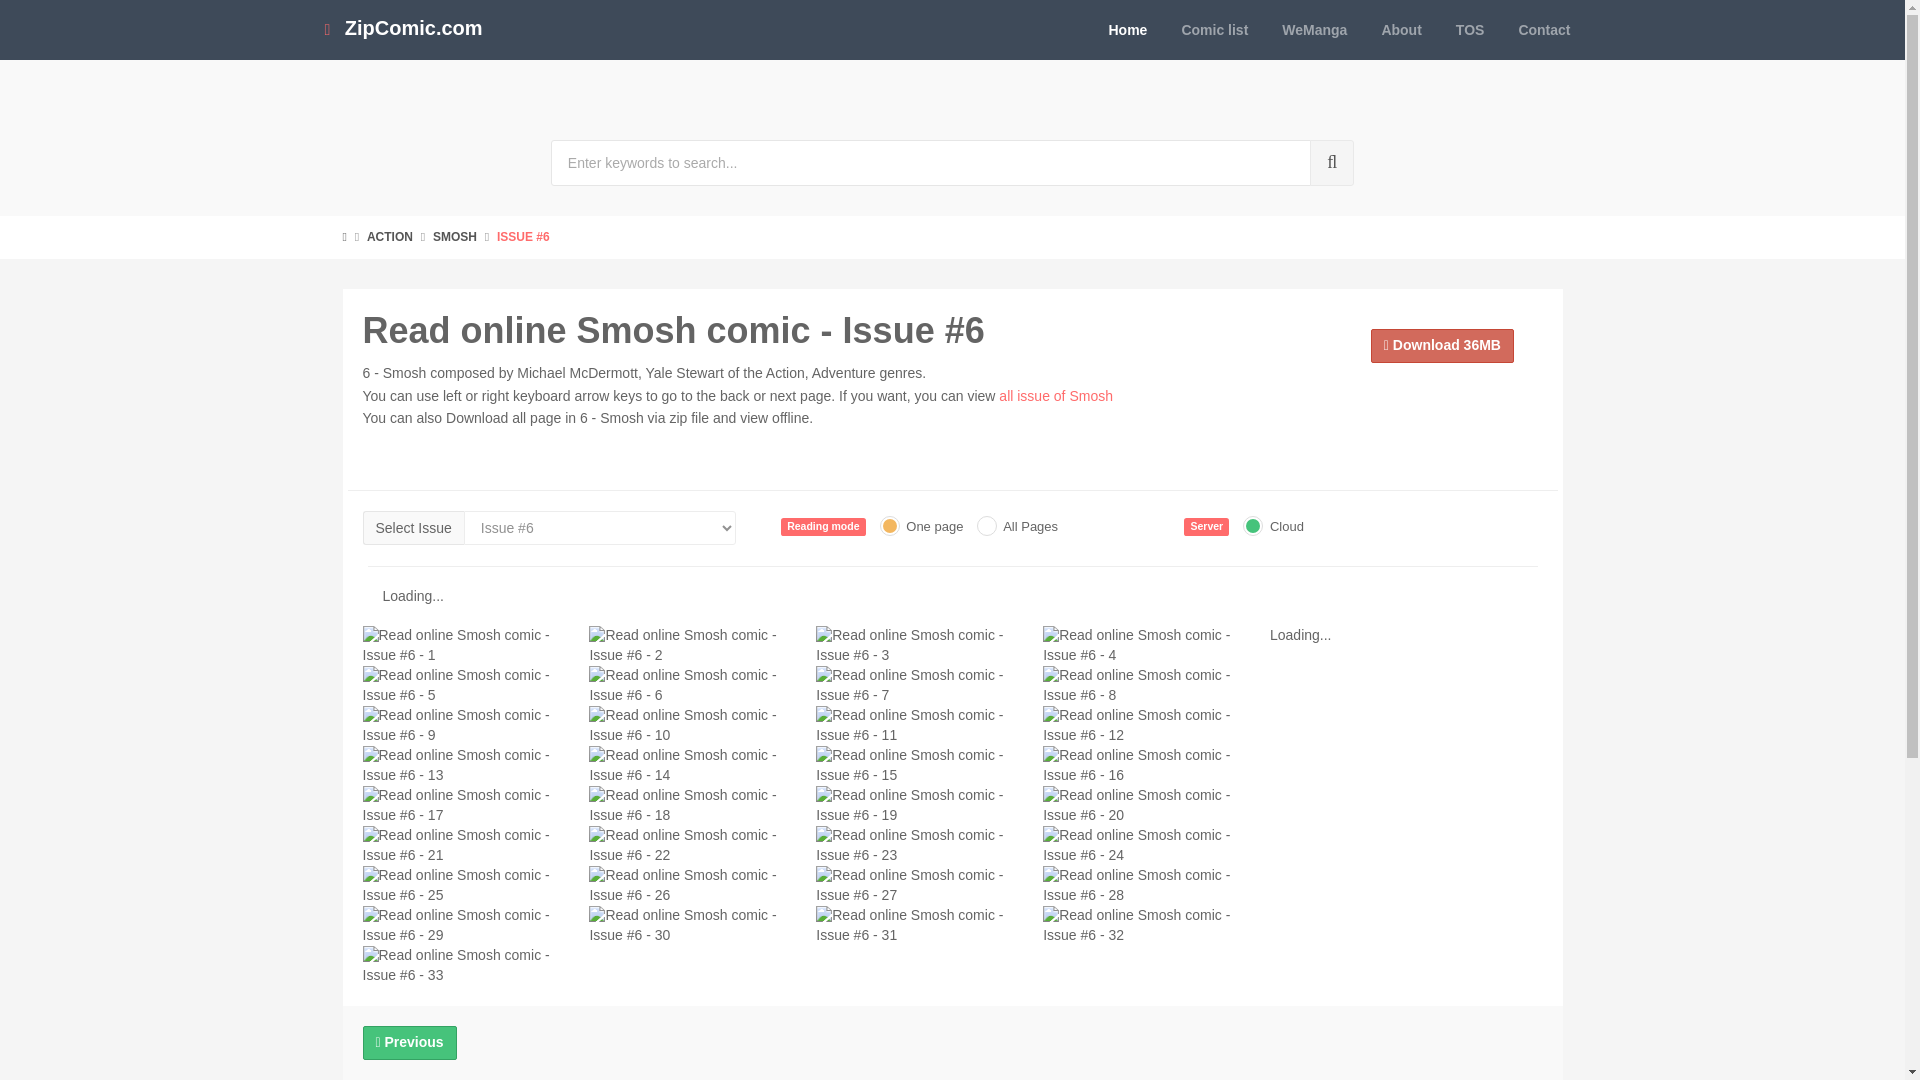 Image resolution: width=1920 pixels, height=1080 pixels. What do you see at coordinates (402, 30) in the screenshot?
I see `  ZipComic.com` at bounding box center [402, 30].